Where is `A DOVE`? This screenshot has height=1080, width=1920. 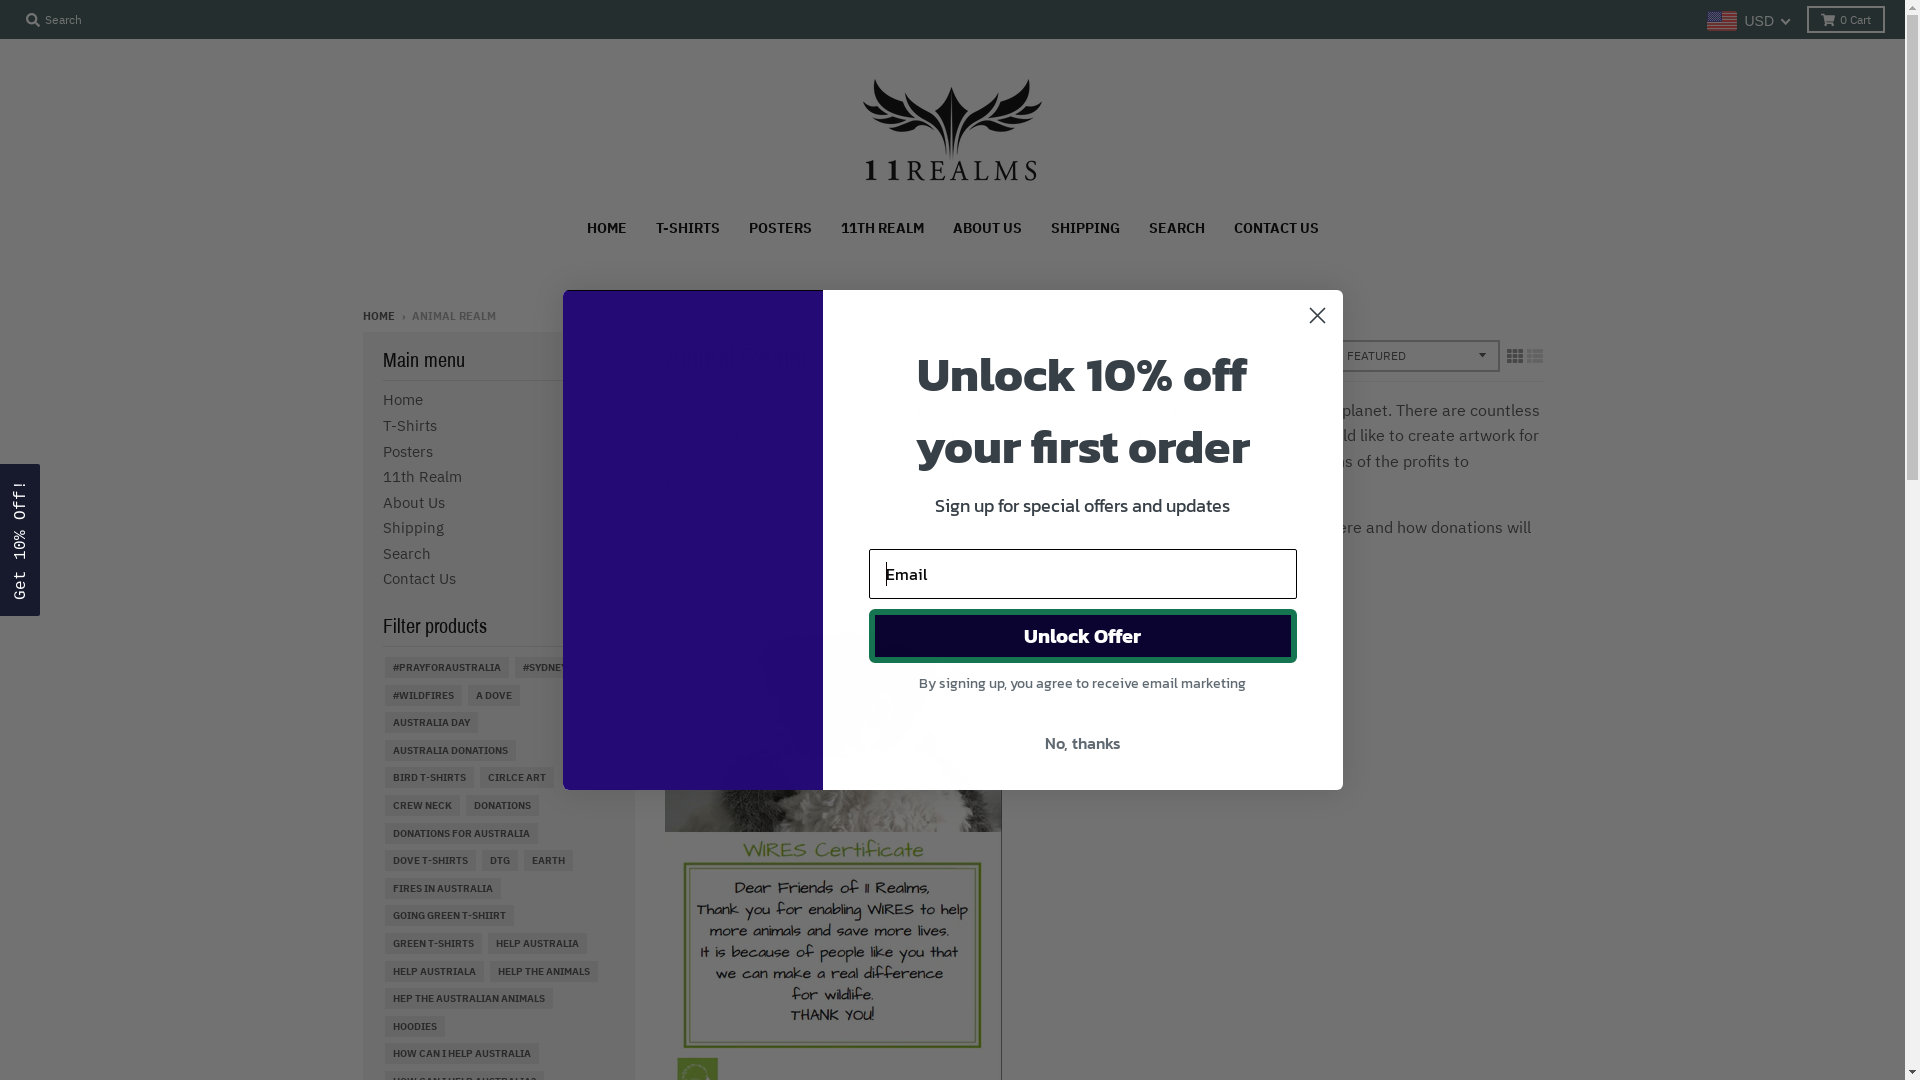 A DOVE is located at coordinates (494, 696).